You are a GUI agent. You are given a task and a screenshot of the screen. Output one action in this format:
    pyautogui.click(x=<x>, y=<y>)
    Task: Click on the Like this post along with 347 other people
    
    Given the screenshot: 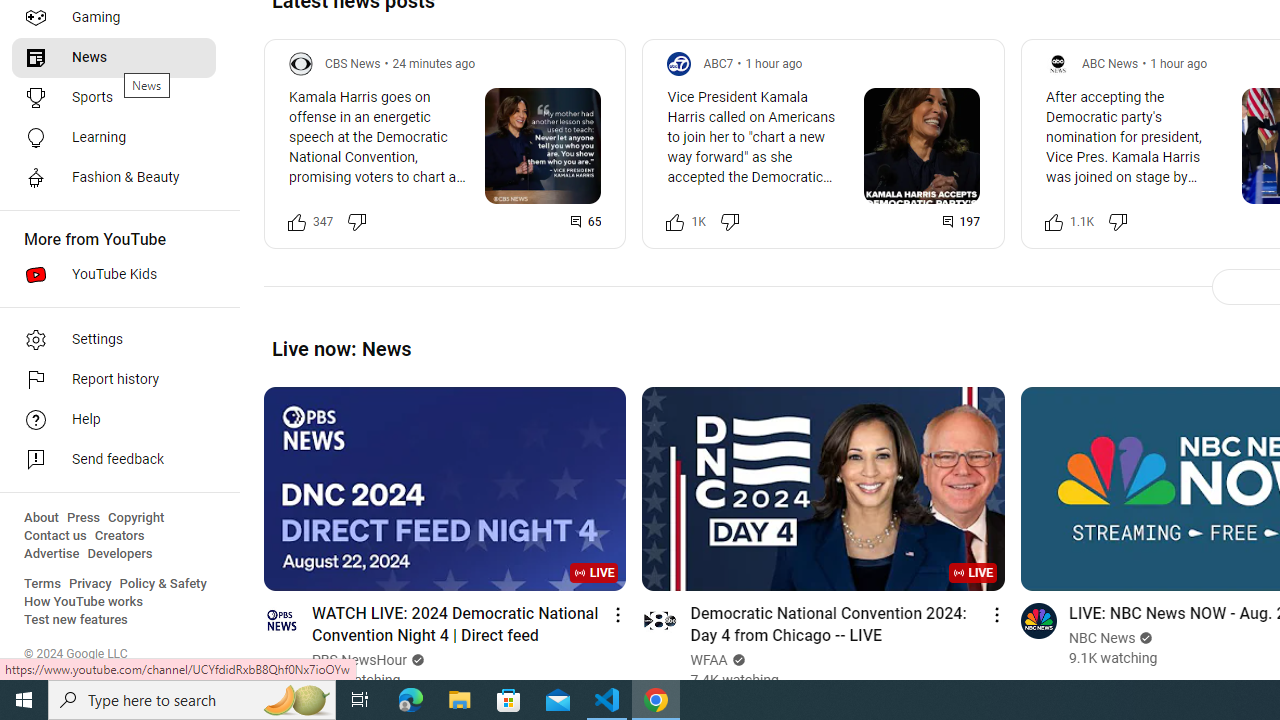 What is the action you would take?
    pyautogui.click(x=297, y=222)
    